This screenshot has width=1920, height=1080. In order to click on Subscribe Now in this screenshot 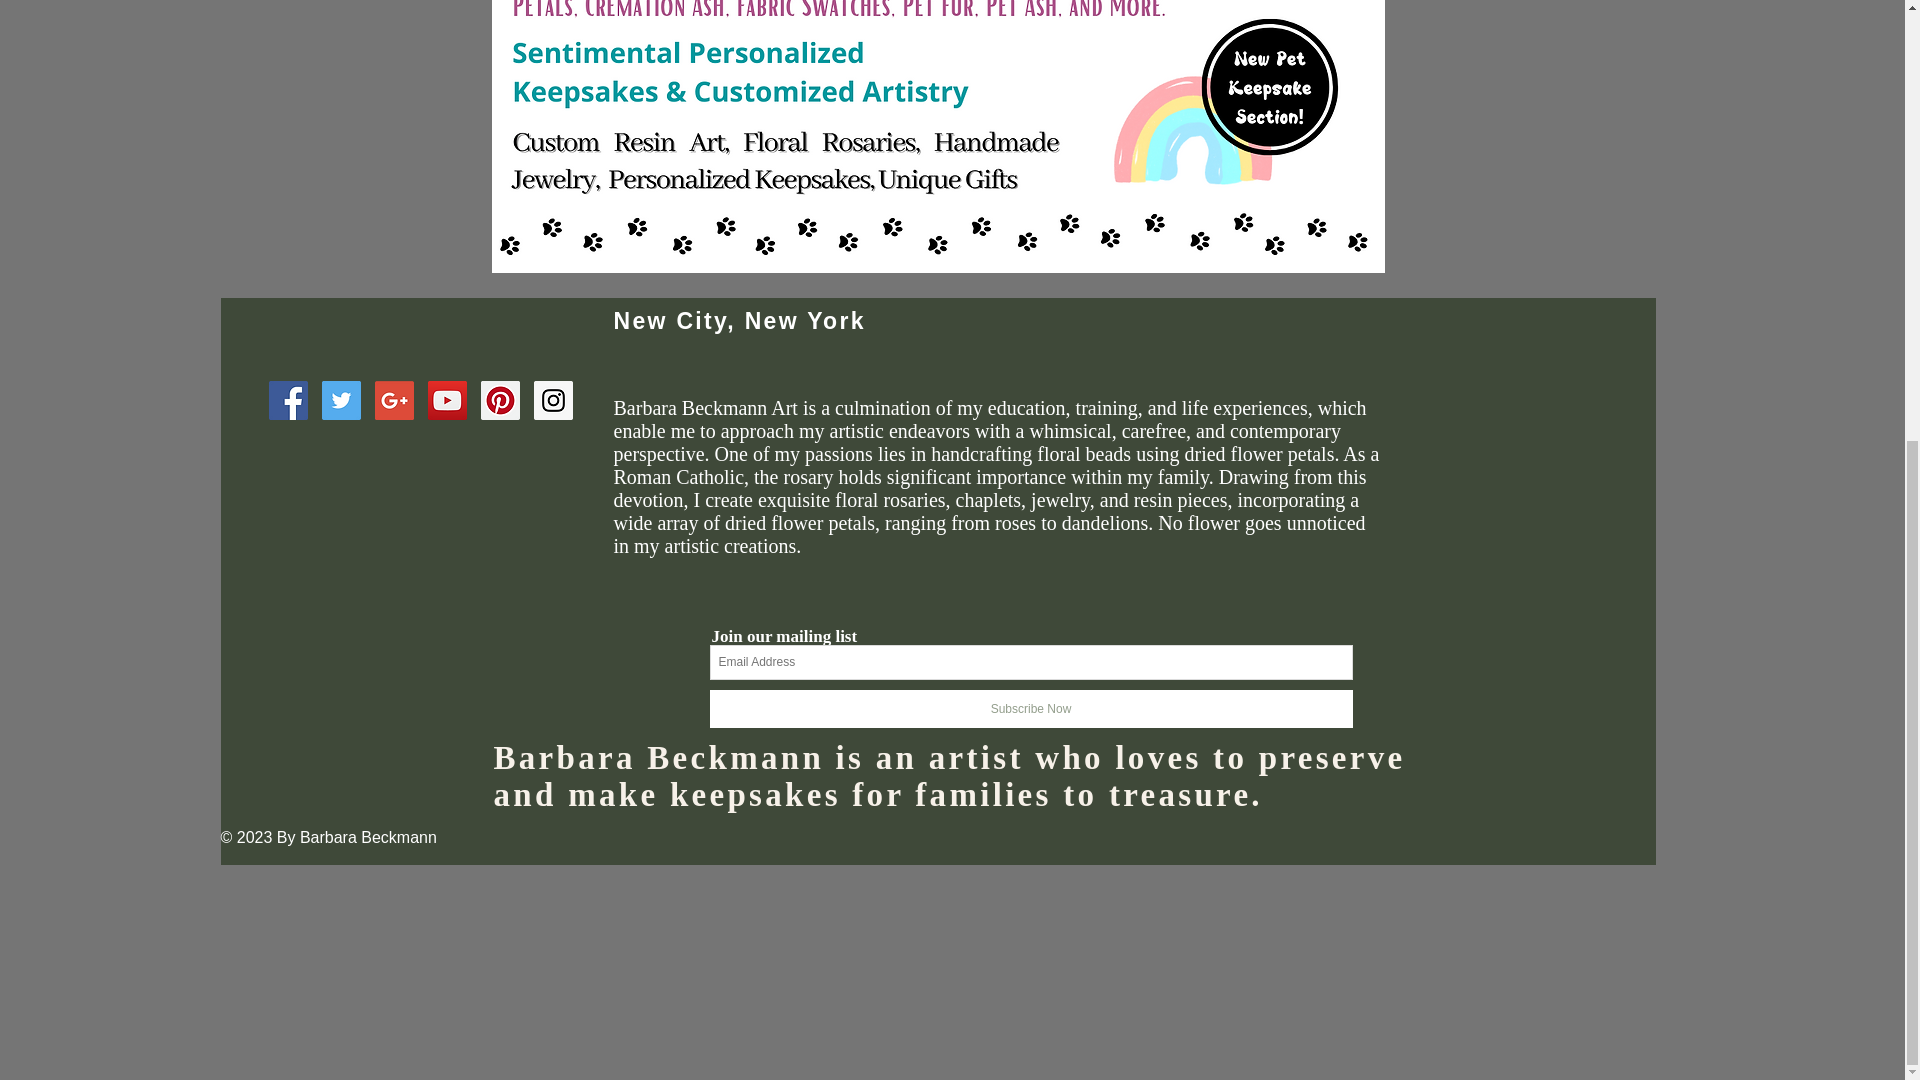, I will do `click(1032, 708)`.